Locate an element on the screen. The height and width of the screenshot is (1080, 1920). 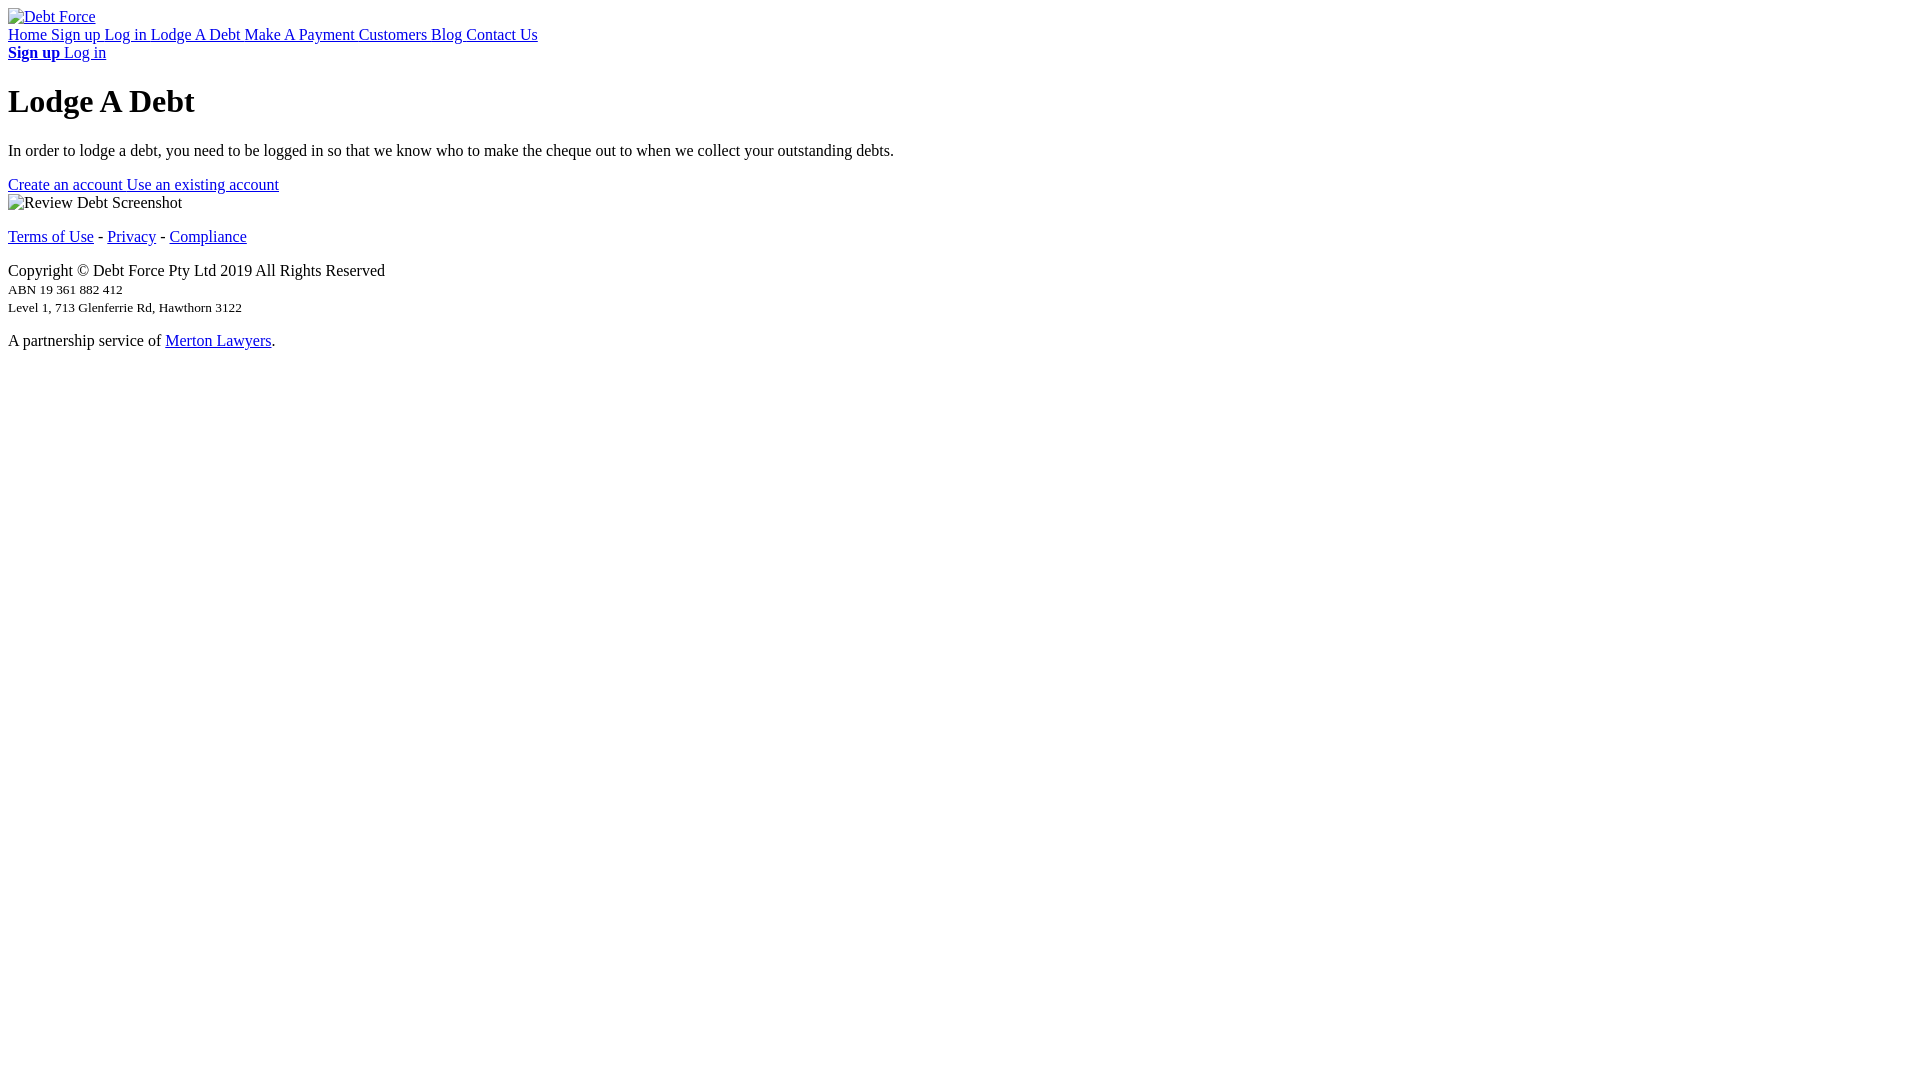
Sign up is located at coordinates (78, 34).